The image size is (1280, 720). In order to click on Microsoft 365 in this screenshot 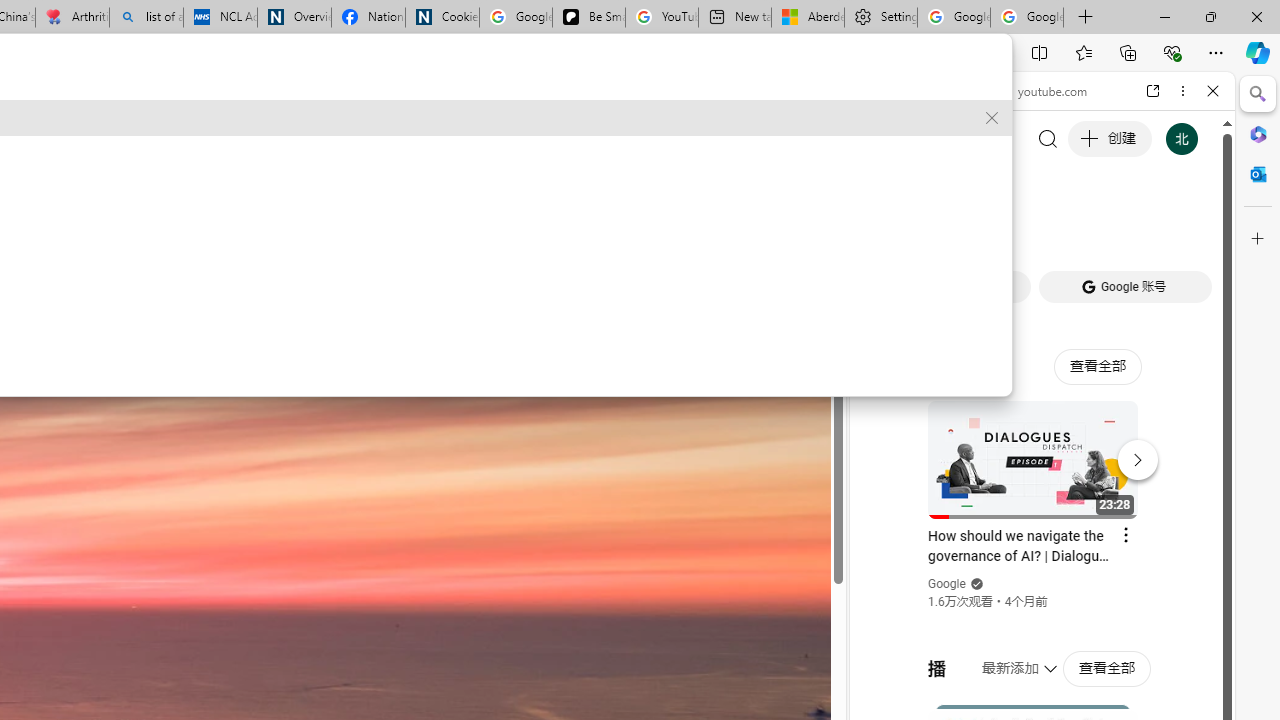, I will do `click(1258, 133)`.